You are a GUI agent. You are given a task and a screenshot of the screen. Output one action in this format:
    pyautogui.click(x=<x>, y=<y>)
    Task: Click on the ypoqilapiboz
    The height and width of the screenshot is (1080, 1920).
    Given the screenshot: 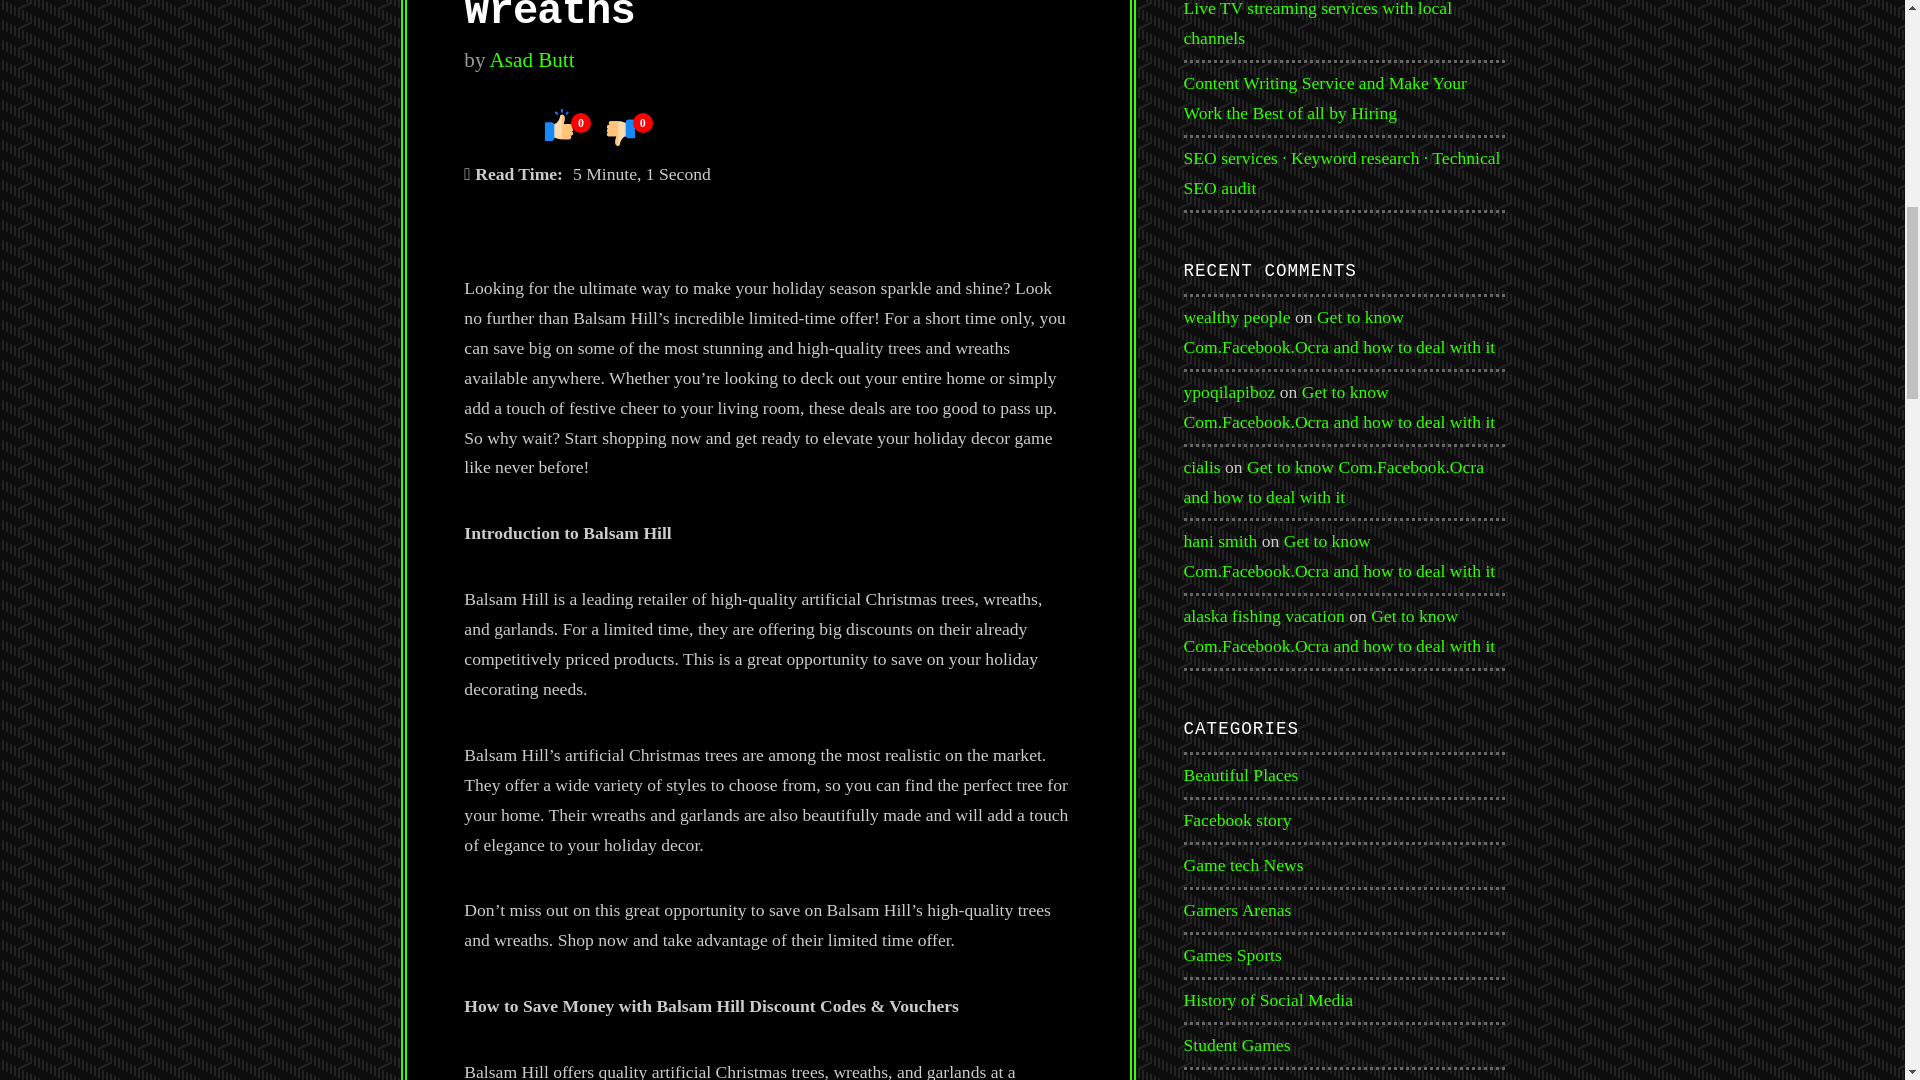 What is the action you would take?
    pyautogui.click(x=1230, y=392)
    